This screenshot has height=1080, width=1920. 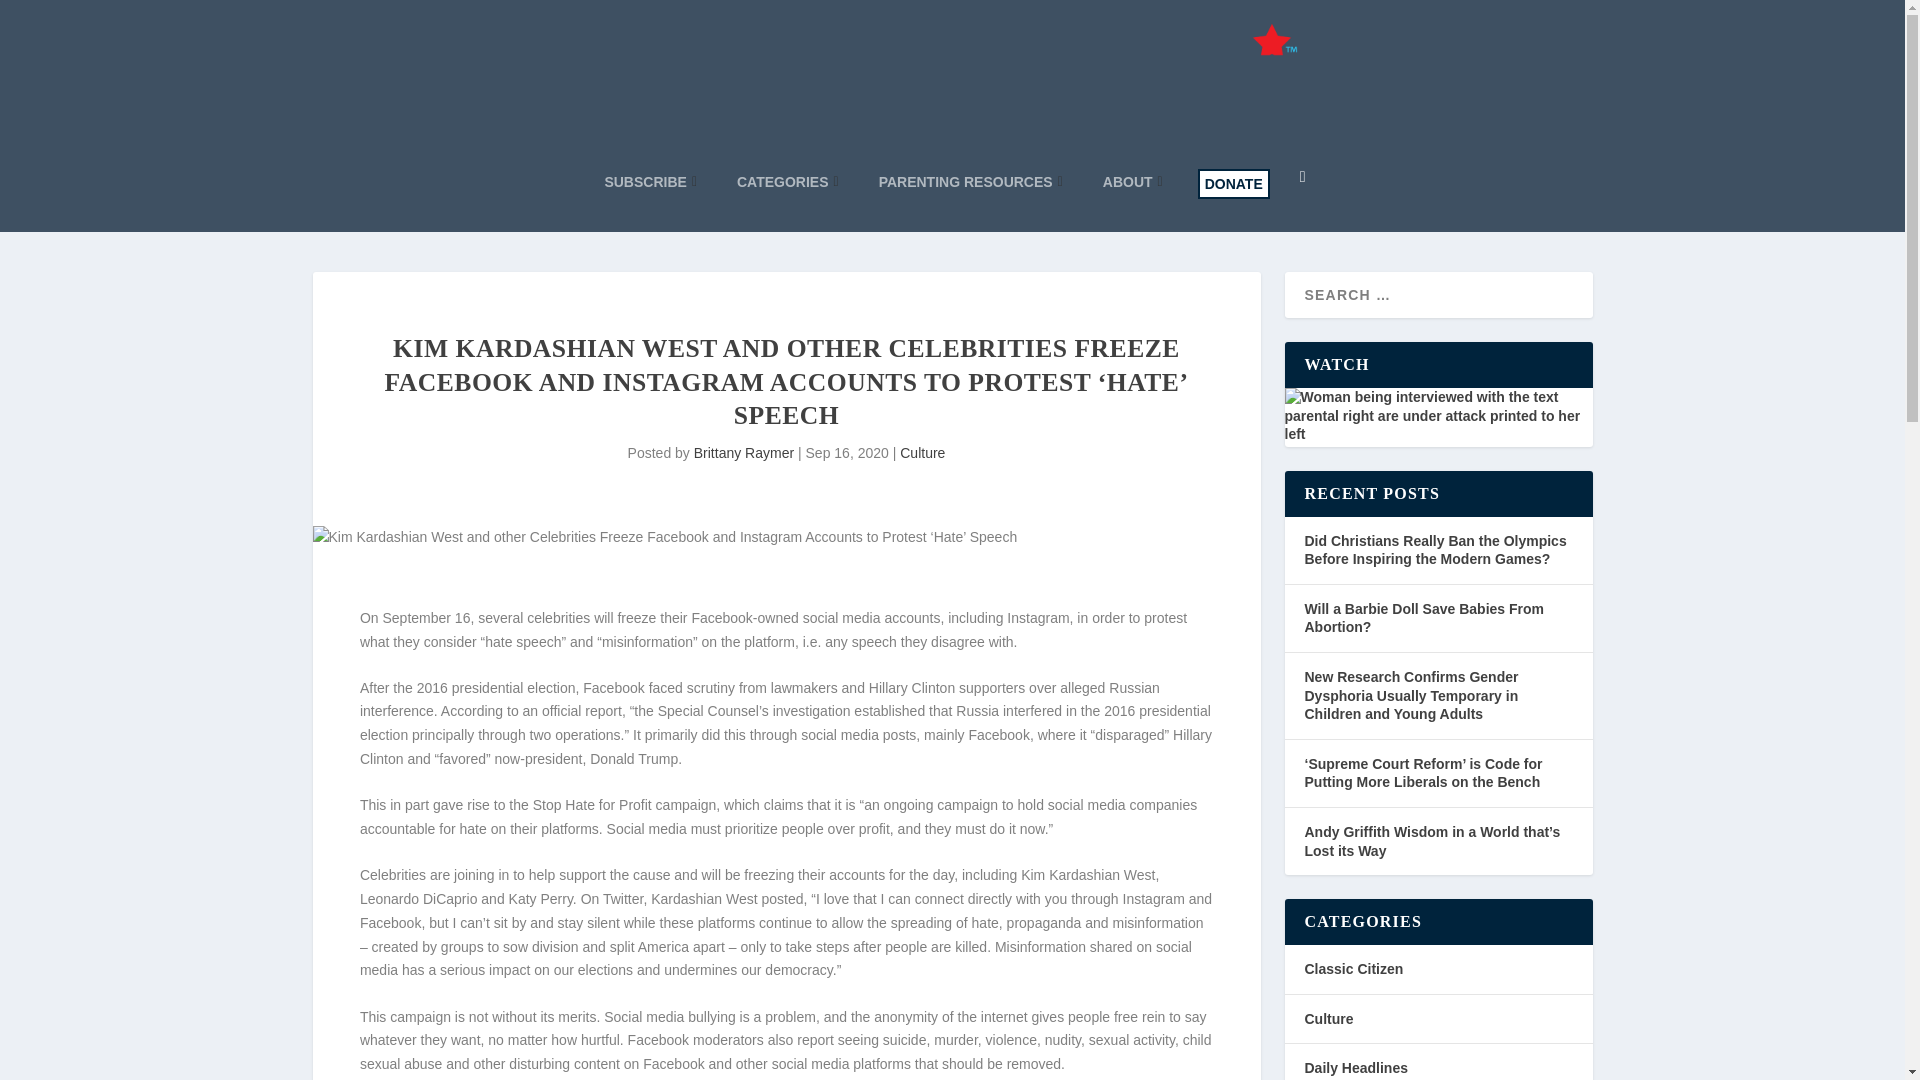 What do you see at coordinates (622, 899) in the screenshot?
I see `Twitter` at bounding box center [622, 899].